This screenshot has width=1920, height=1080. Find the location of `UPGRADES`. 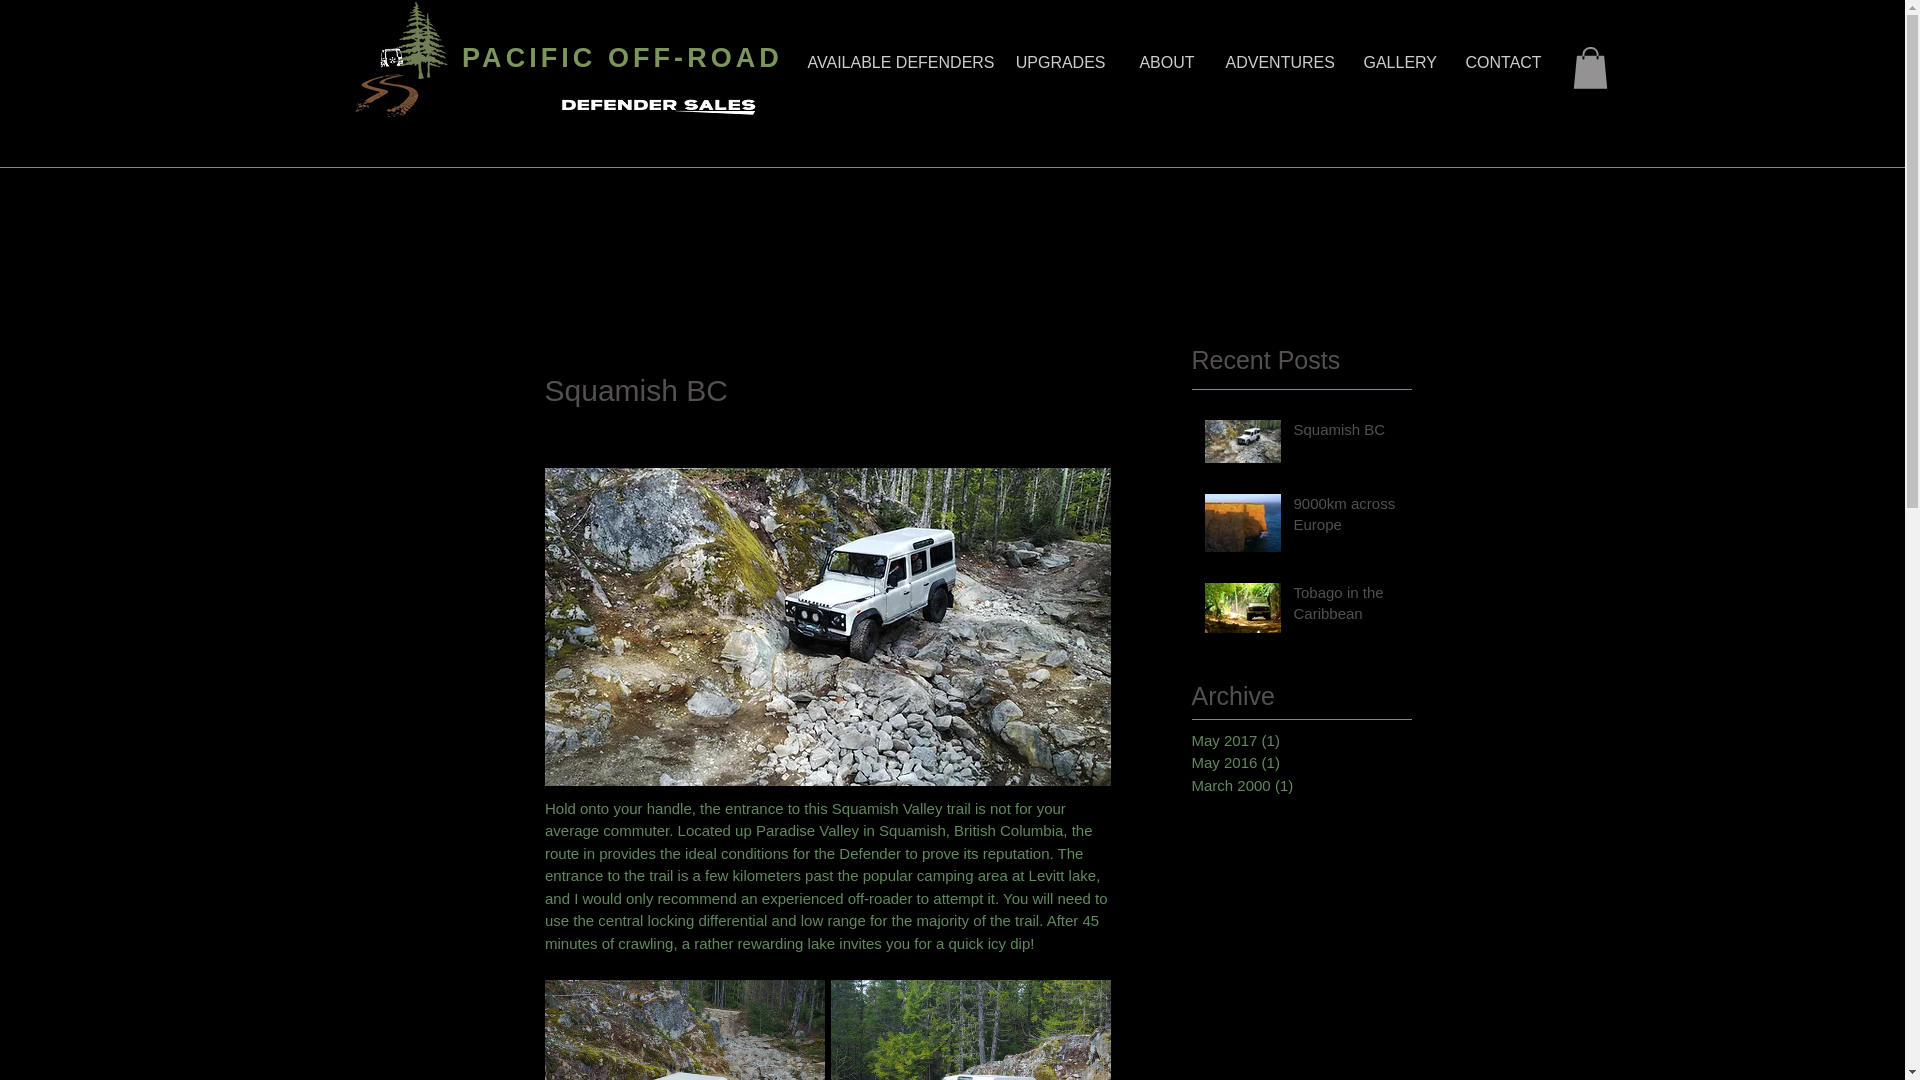

UPGRADES is located at coordinates (1060, 62).